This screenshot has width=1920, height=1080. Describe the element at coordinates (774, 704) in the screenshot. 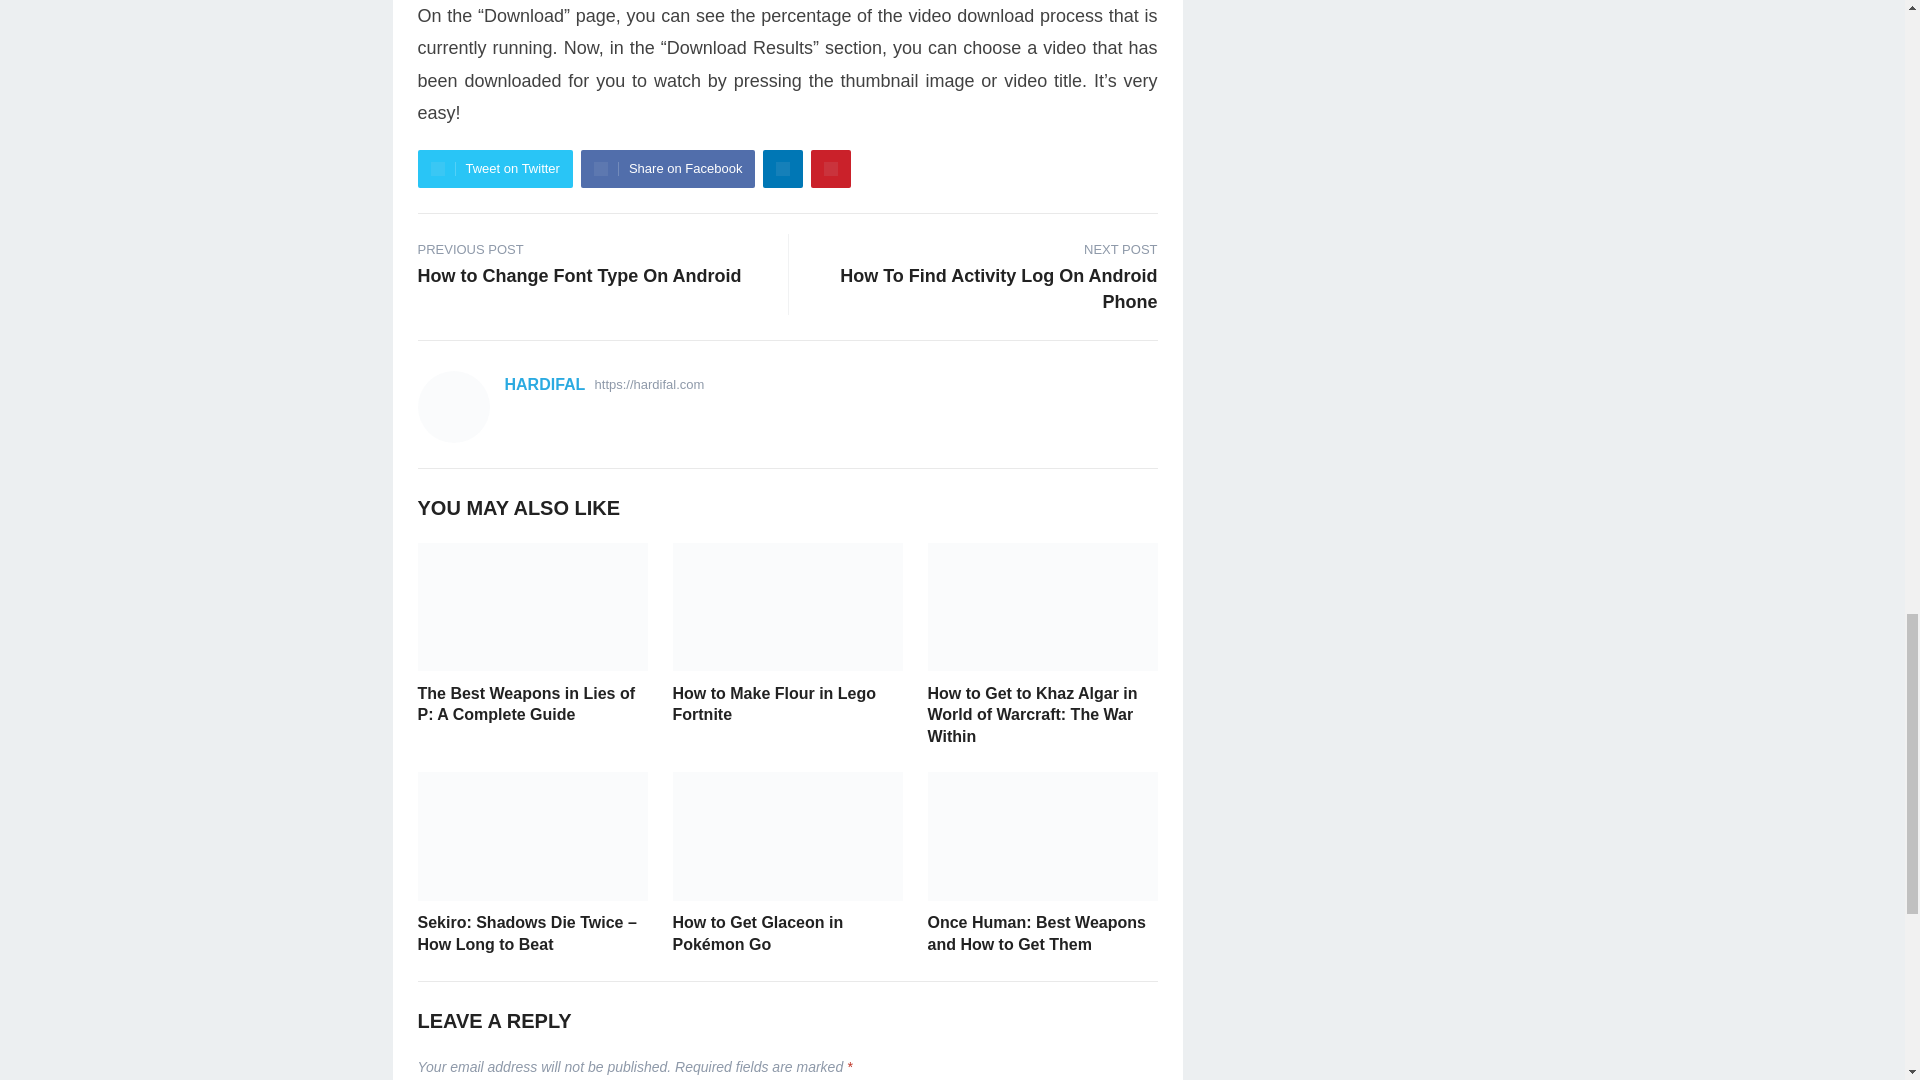

I see `How to Make Flour in Lego Fortnite` at that location.